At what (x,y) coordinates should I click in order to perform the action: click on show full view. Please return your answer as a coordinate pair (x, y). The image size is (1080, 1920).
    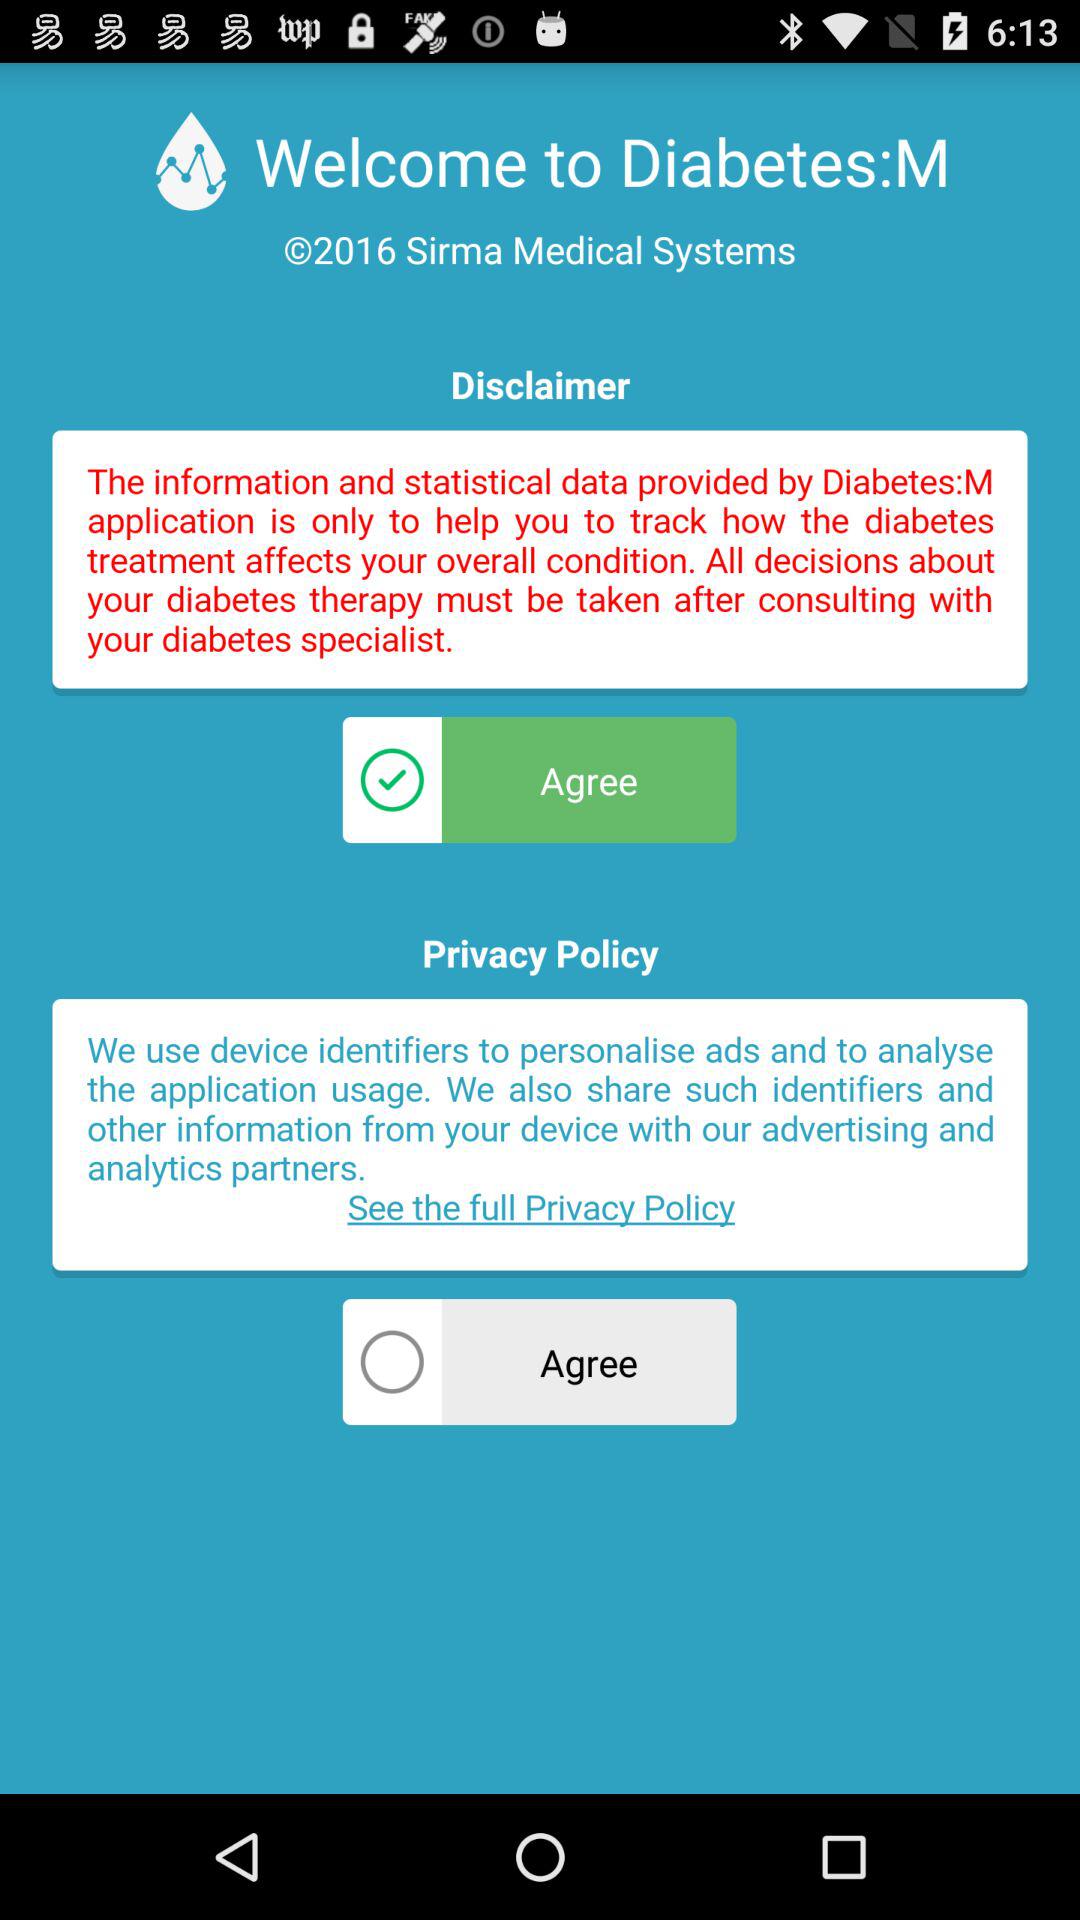
    Looking at the image, I should click on (540, 563).